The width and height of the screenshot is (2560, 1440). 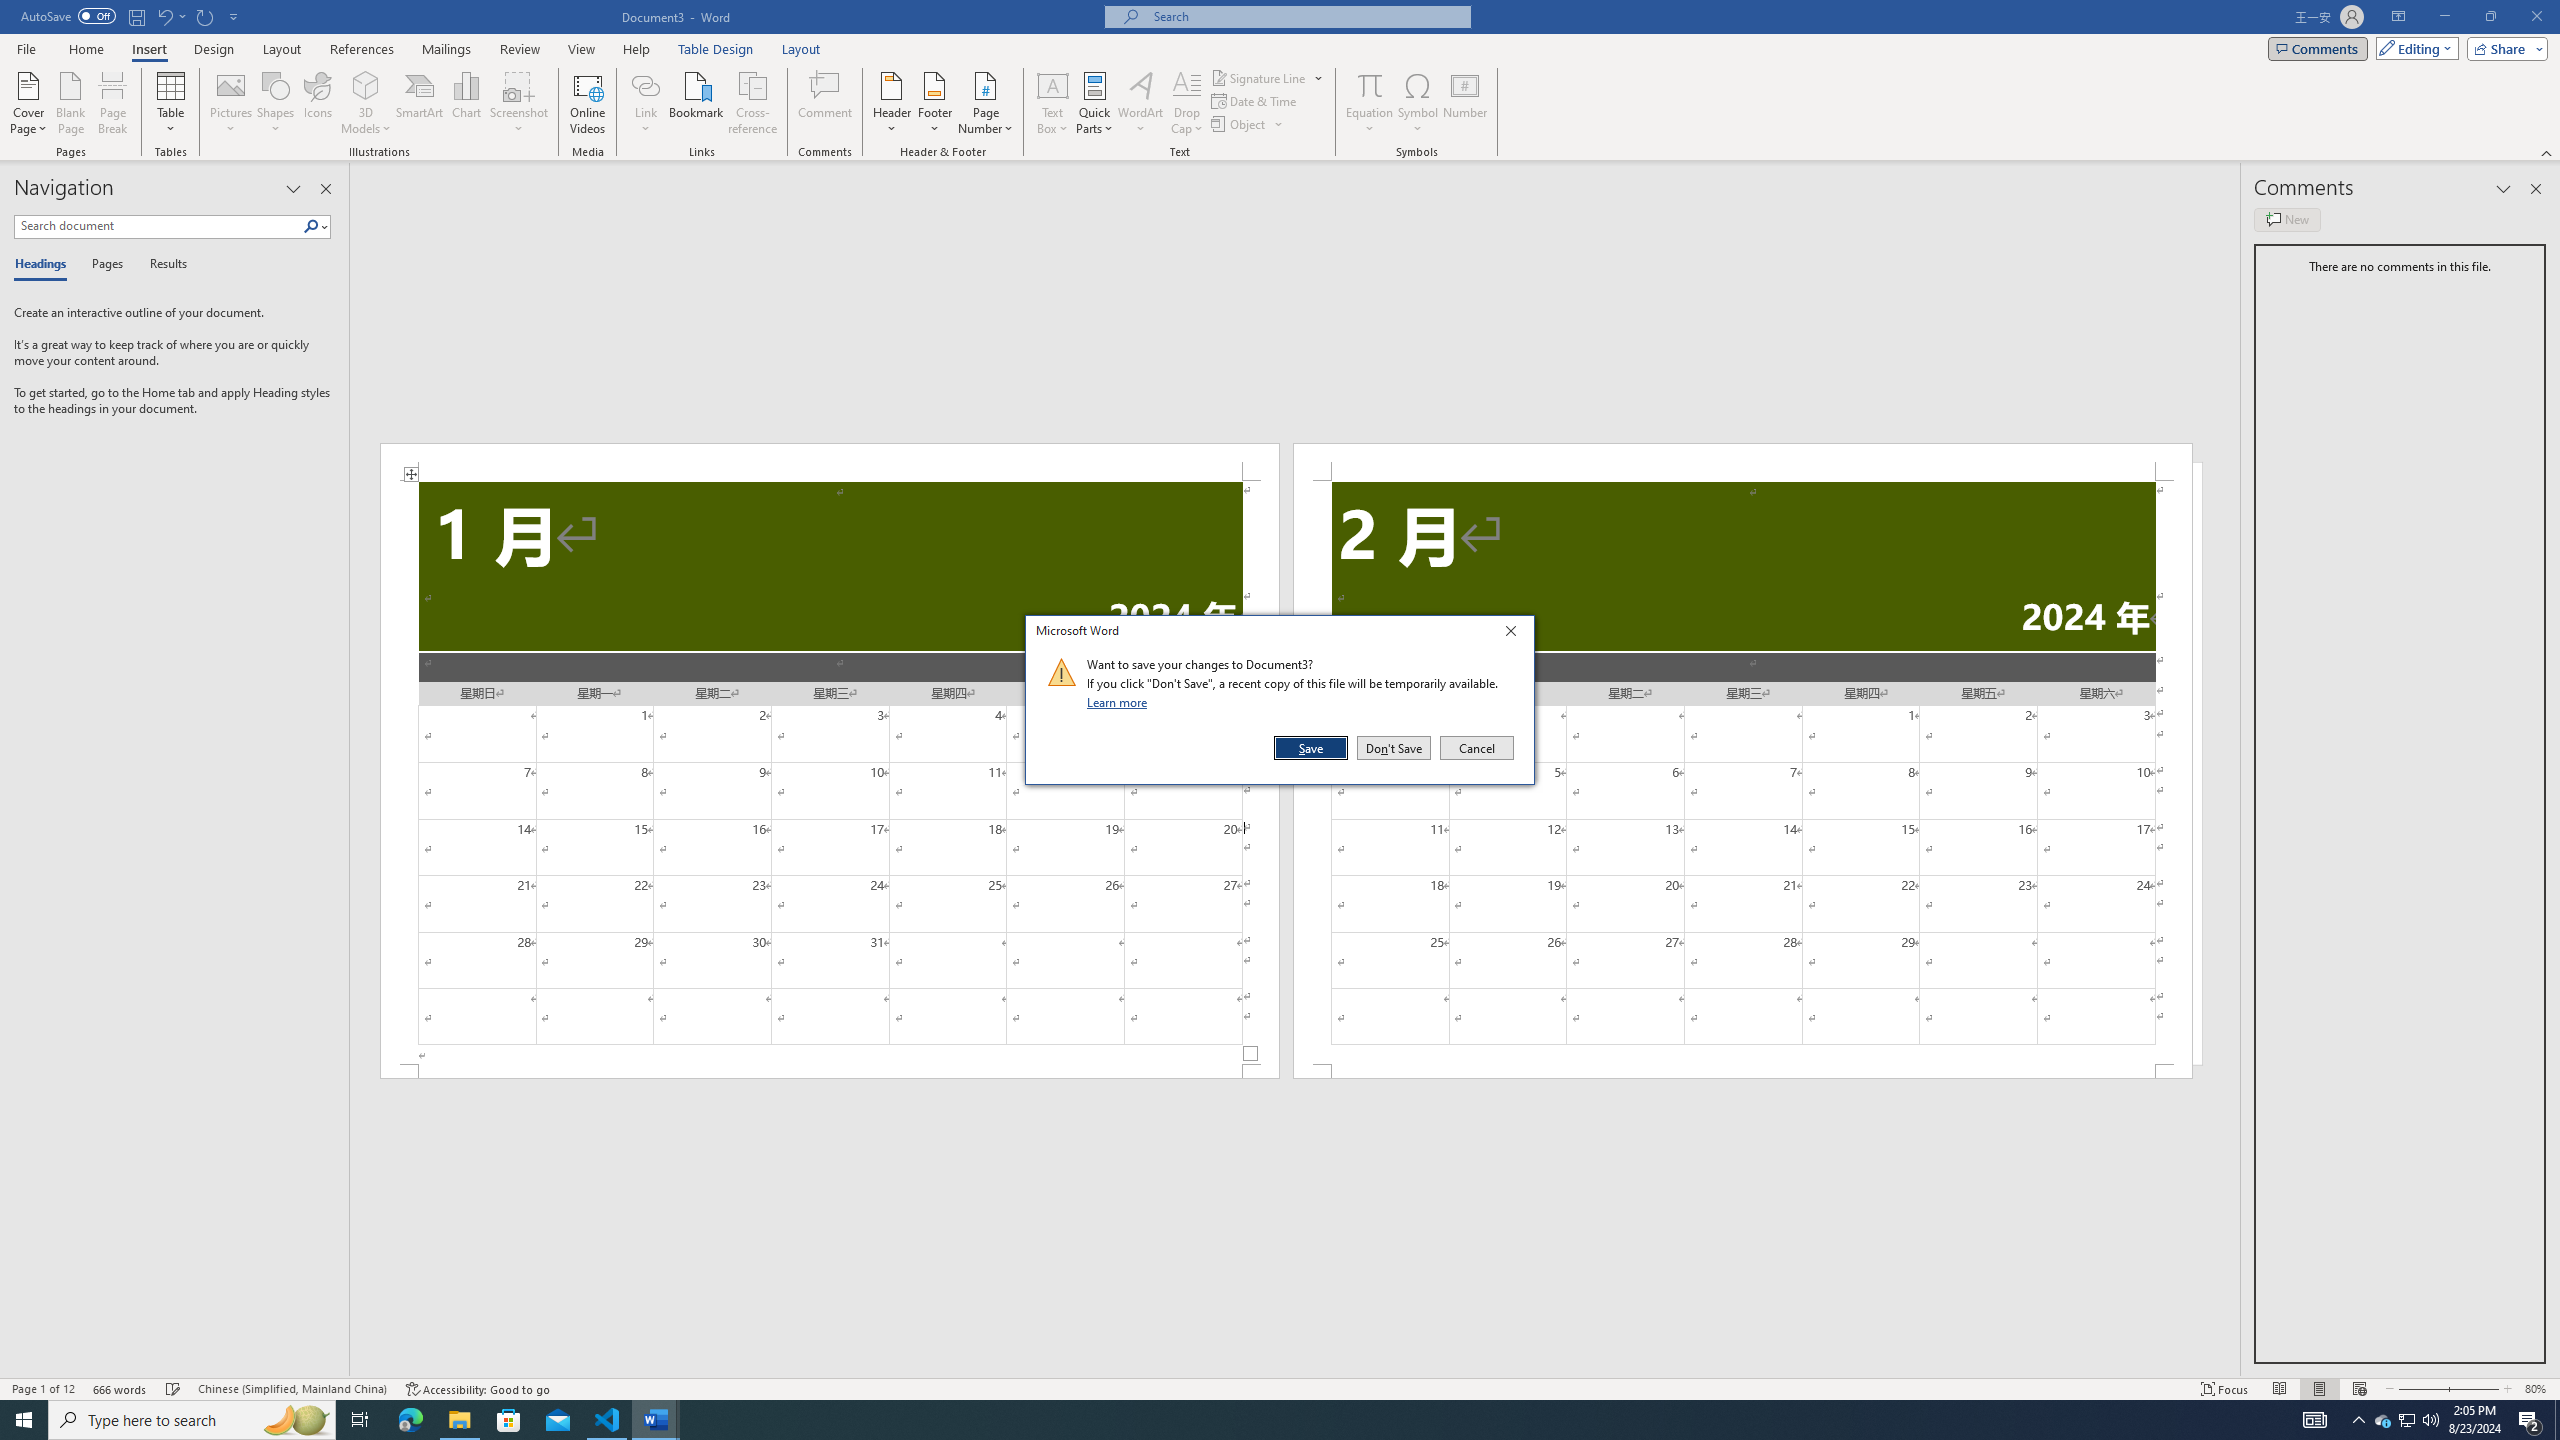 What do you see at coordinates (1370, 85) in the screenshot?
I see `Equation` at bounding box center [1370, 85].